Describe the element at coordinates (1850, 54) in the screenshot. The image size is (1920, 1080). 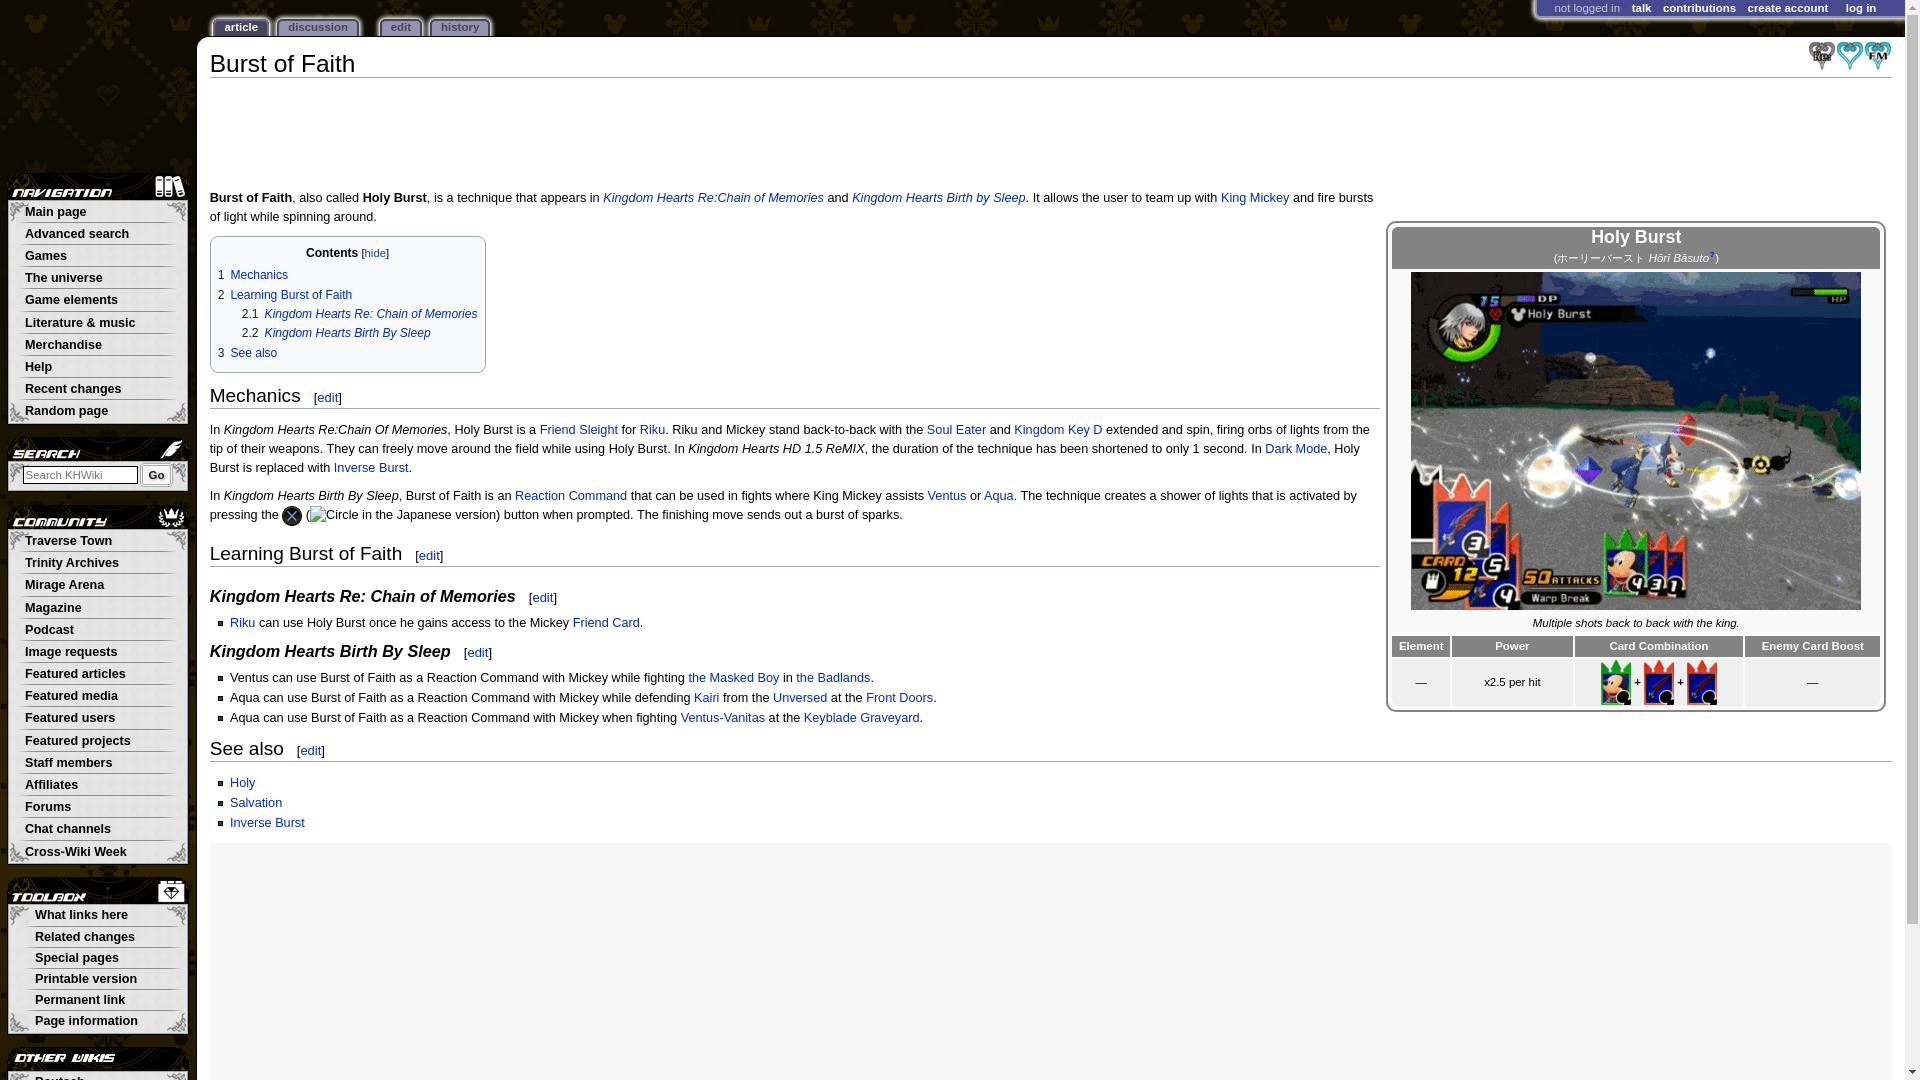
I see `Kingdom Hearts Birth by Sleep` at that location.